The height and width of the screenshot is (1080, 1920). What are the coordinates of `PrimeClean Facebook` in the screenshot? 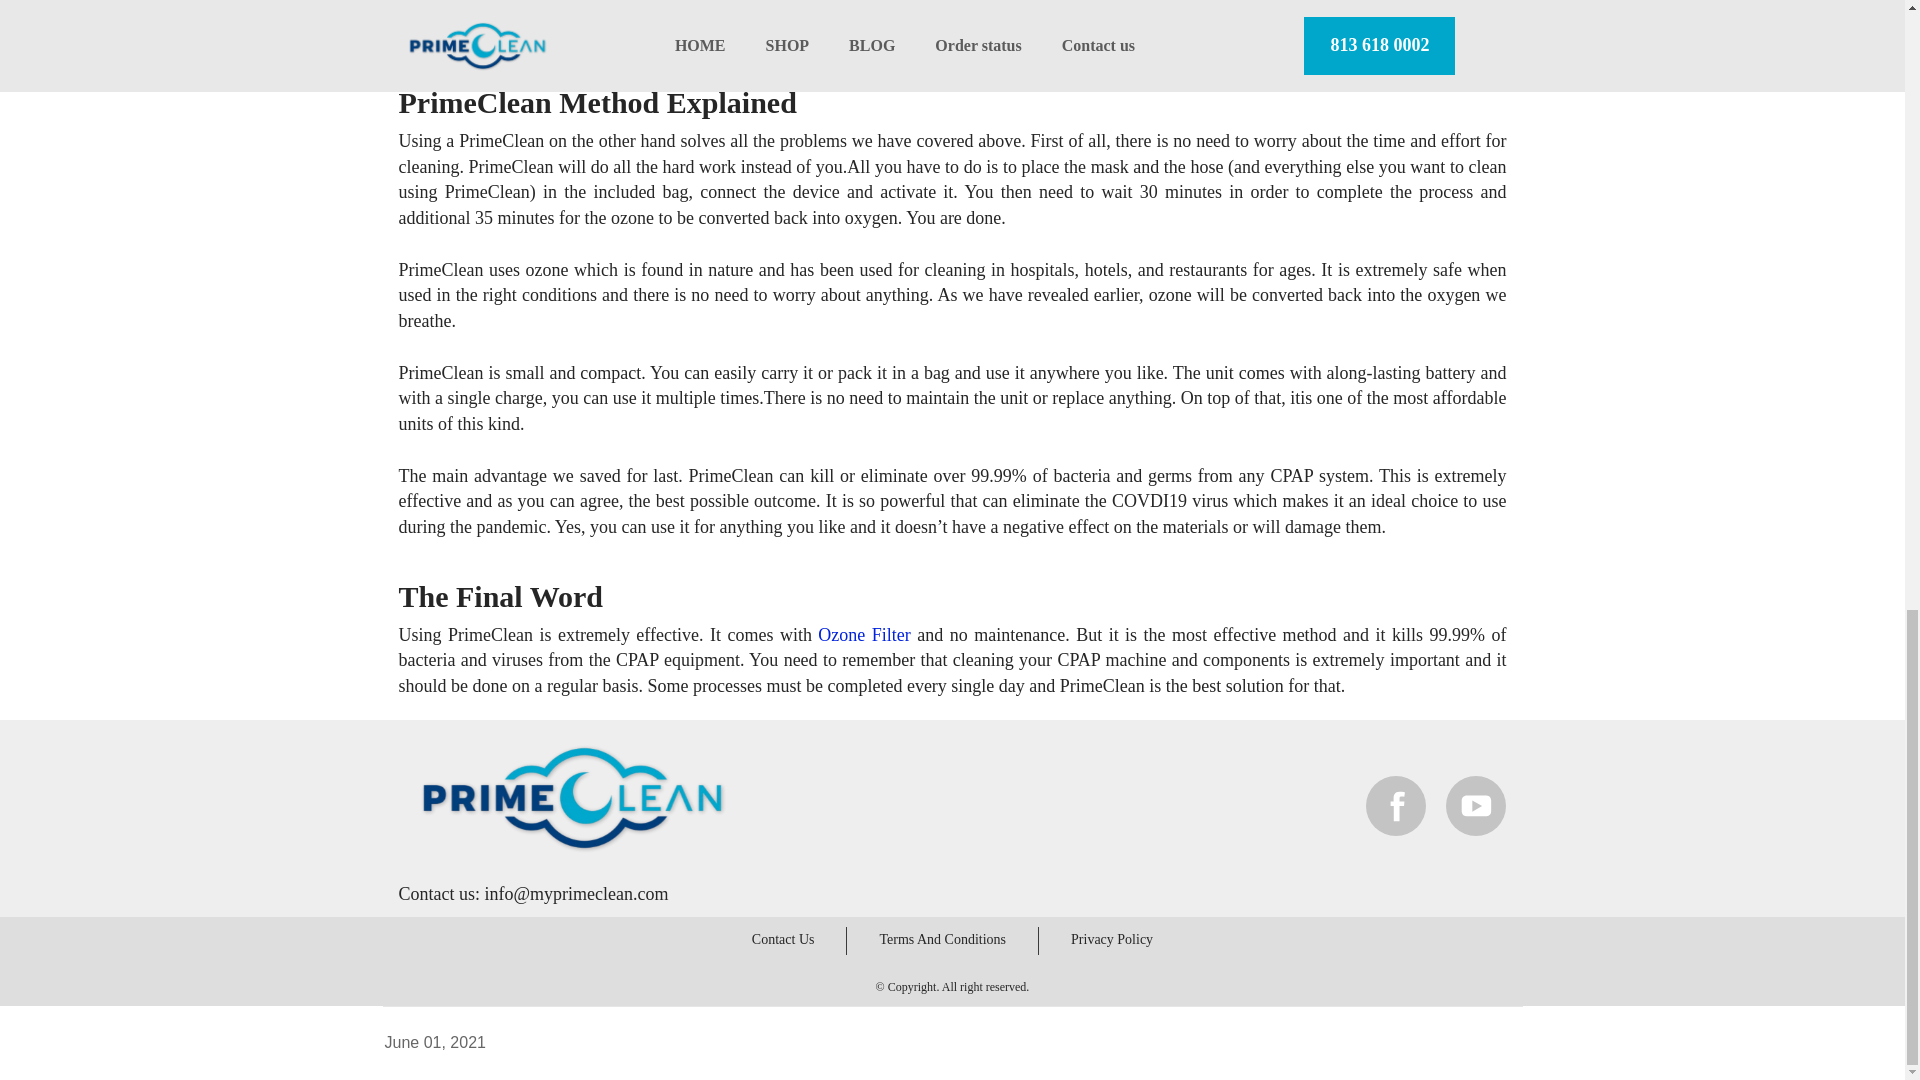 It's located at (1396, 805).